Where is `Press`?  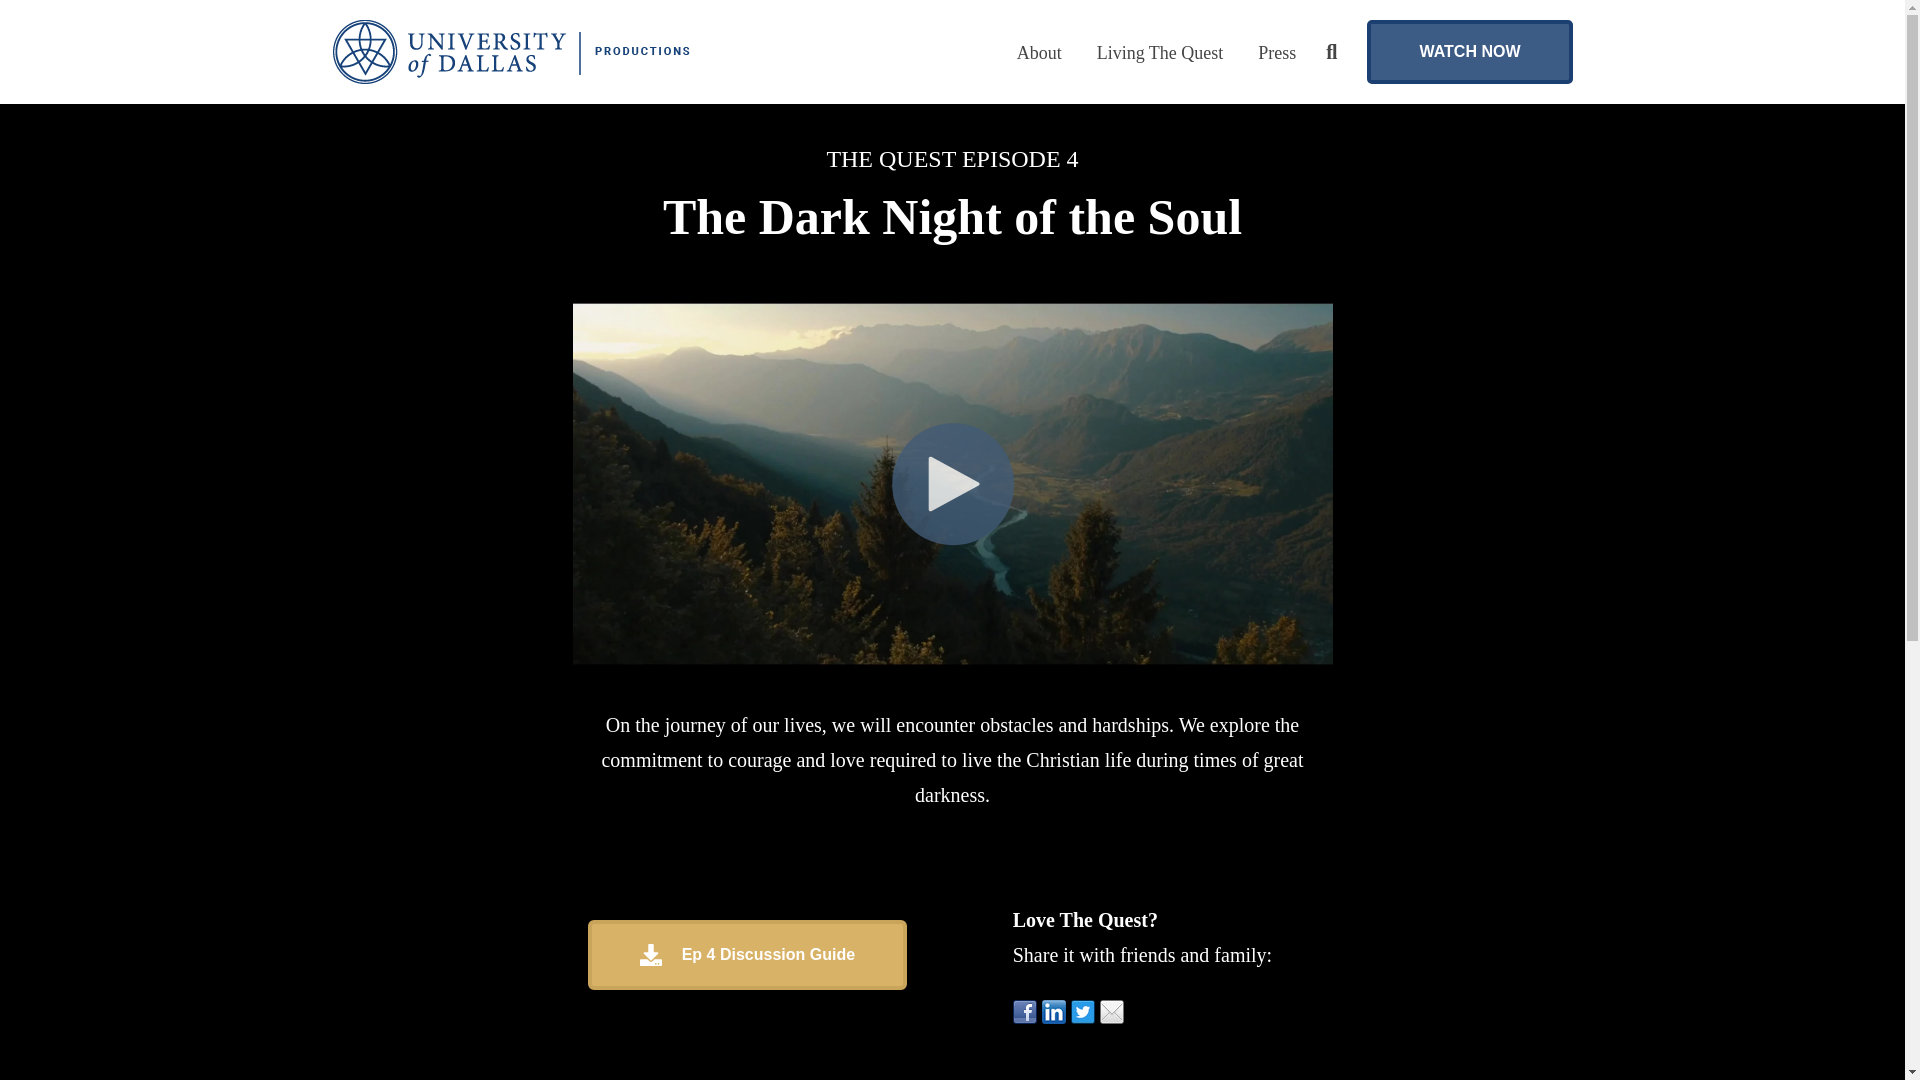 Press is located at coordinates (1276, 52).